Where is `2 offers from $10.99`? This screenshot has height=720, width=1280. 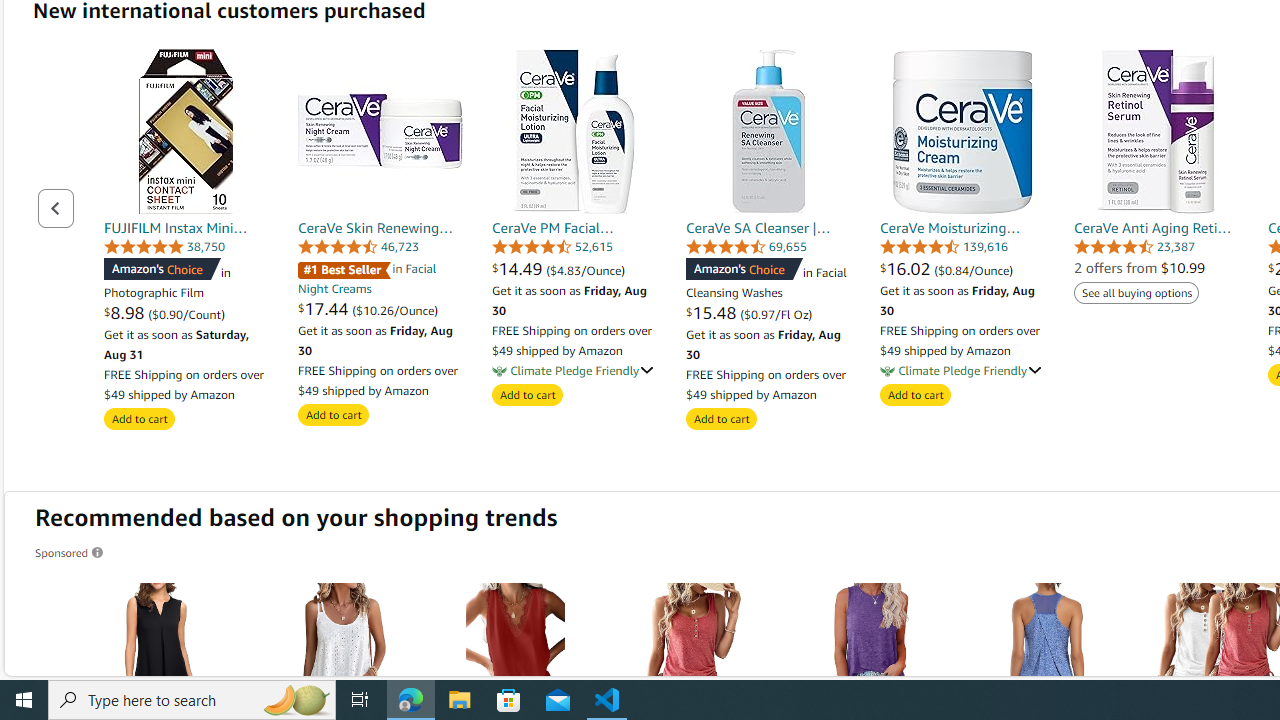
2 offers from $10.99 is located at coordinates (1139, 268).